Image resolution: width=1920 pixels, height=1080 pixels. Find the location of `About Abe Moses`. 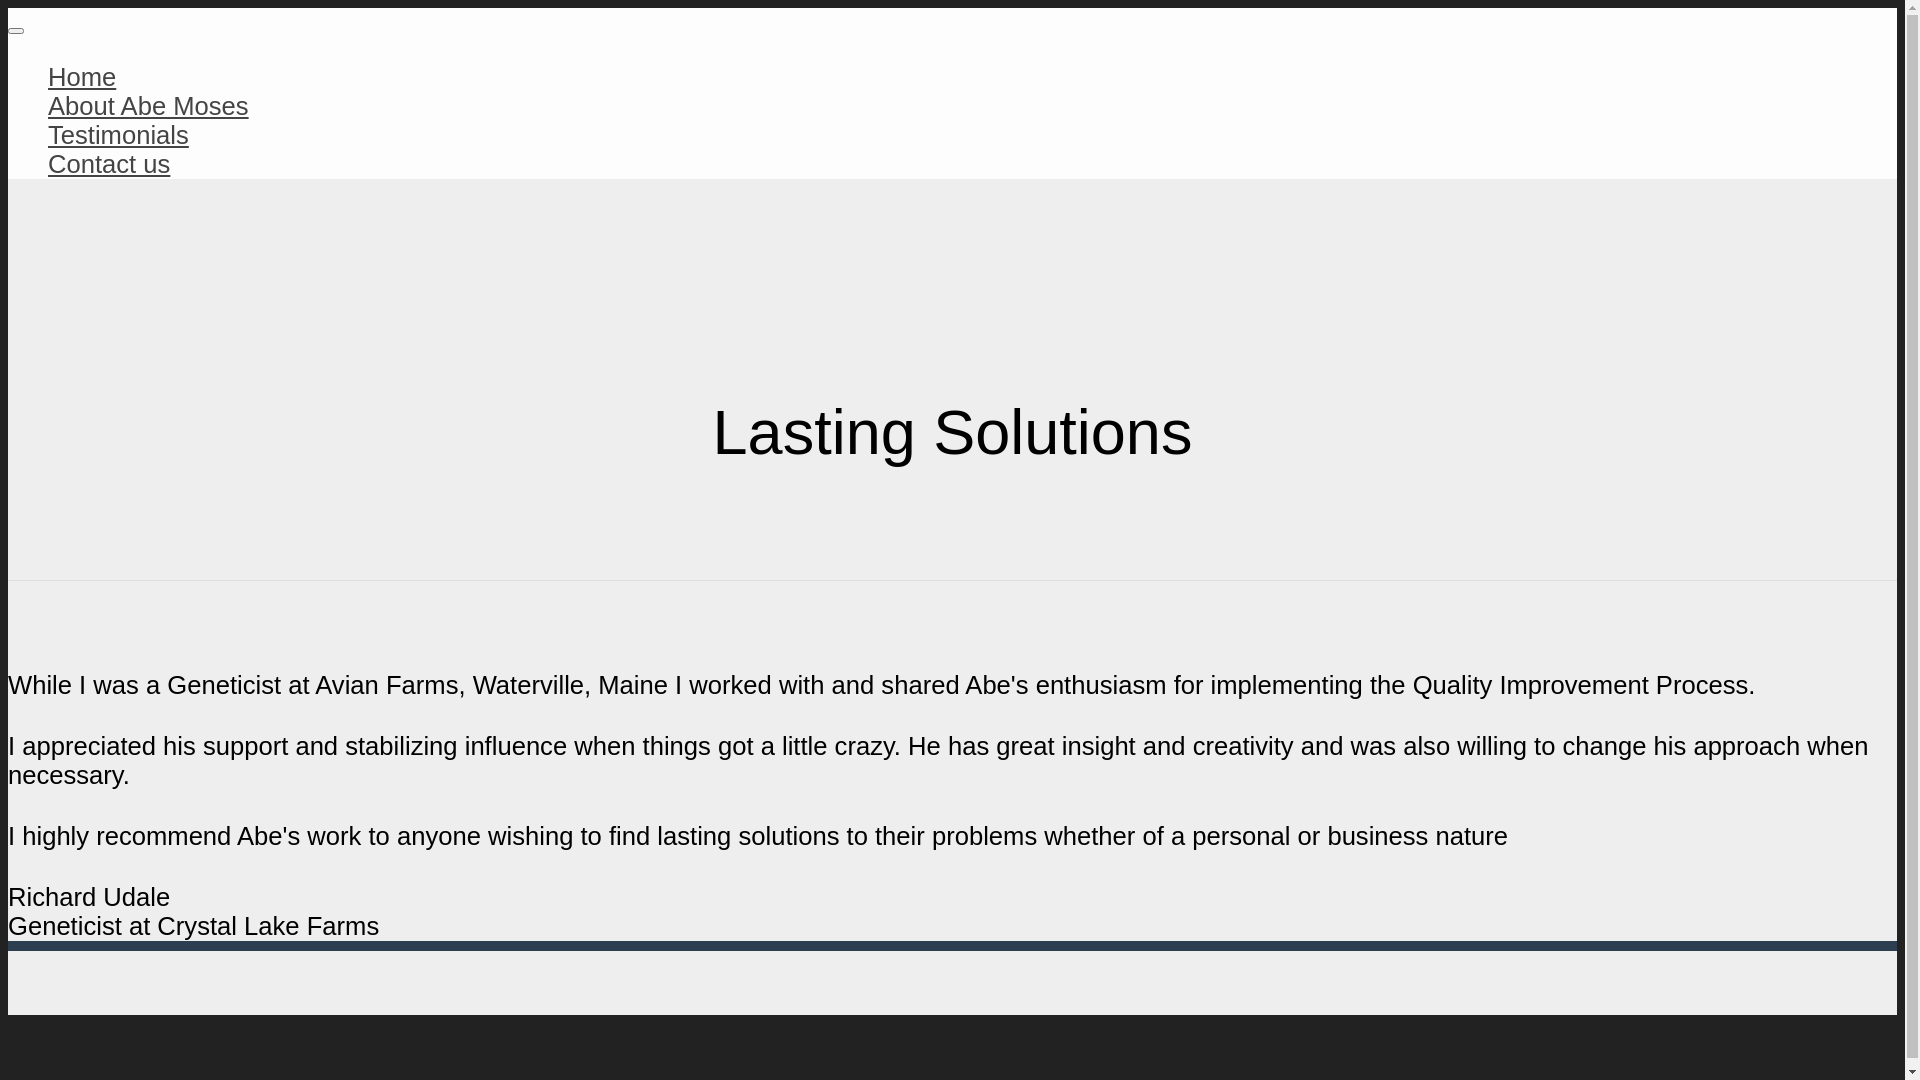

About Abe Moses is located at coordinates (148, 106).